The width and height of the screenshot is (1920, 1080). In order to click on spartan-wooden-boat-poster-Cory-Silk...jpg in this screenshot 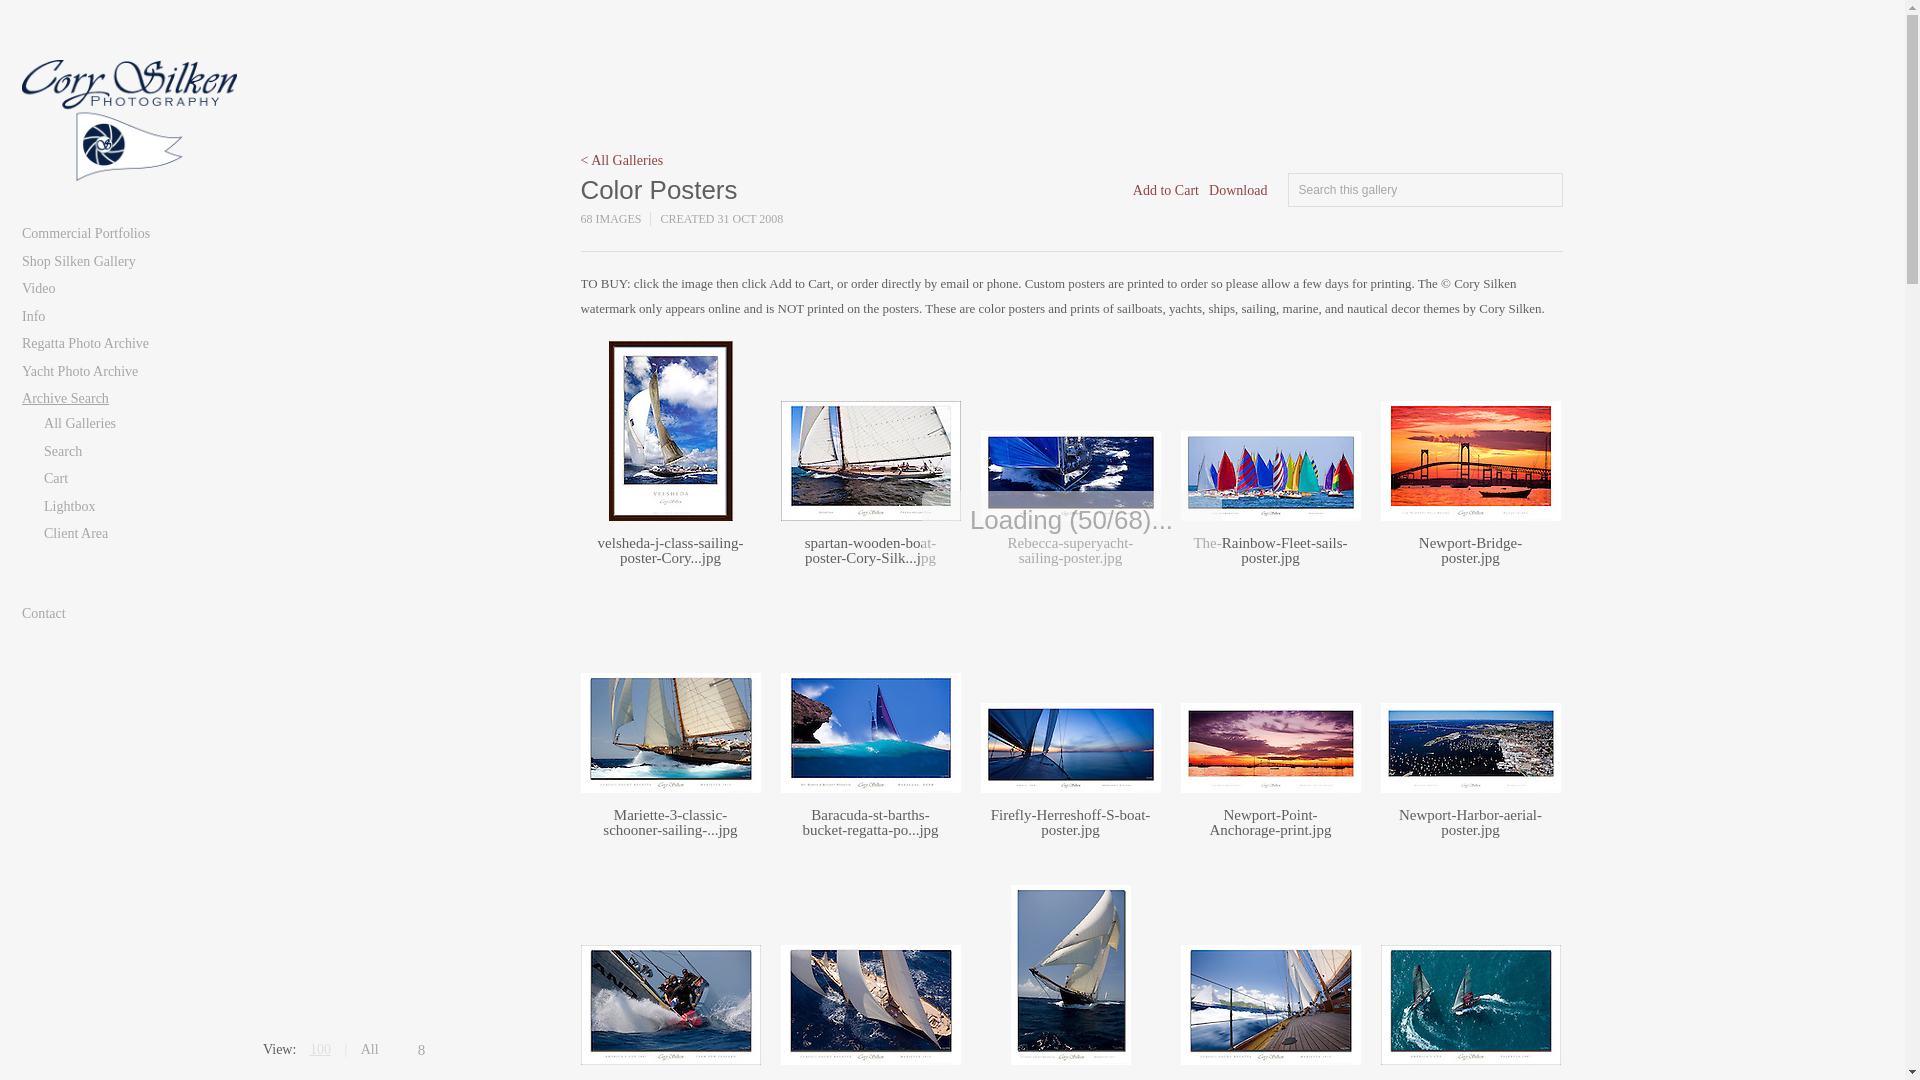, I will do `click(870, 550)`.